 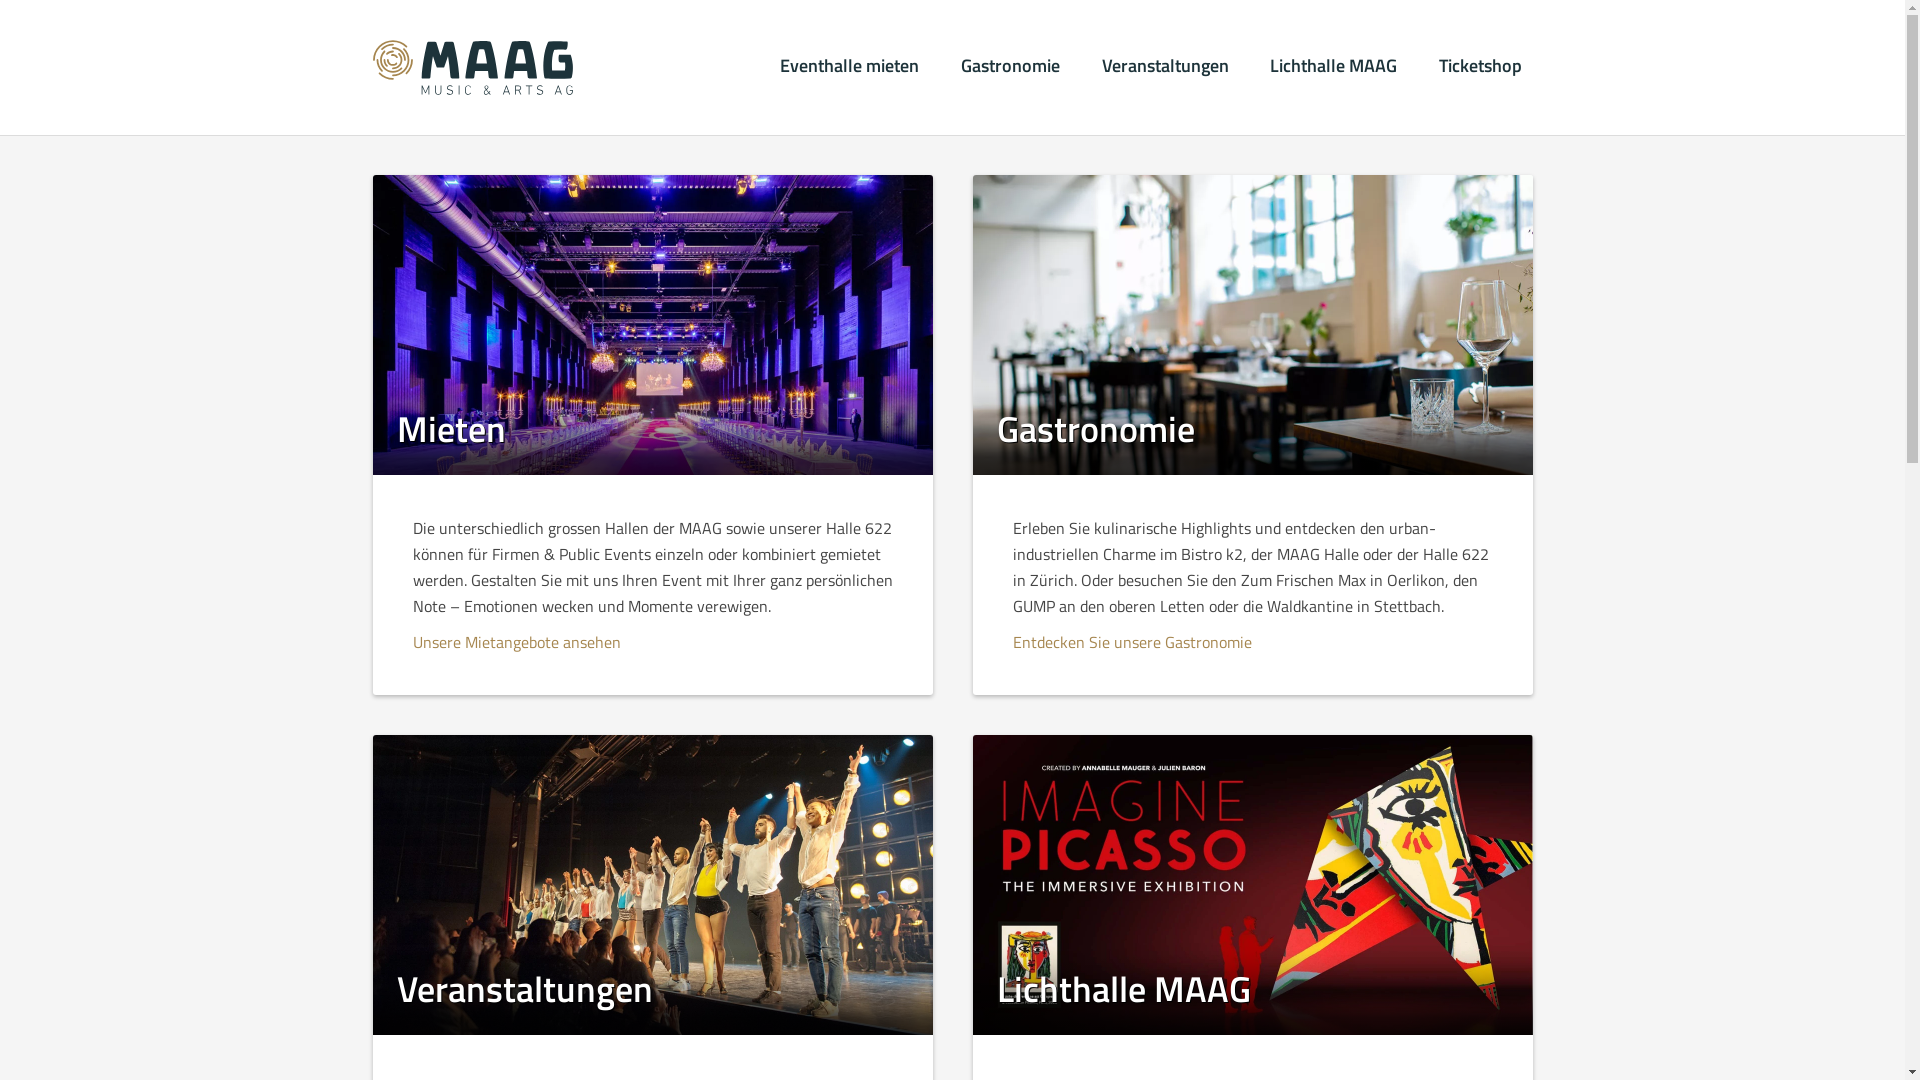 What do you see at coordinates (438, 195) in the screenshot?
I see `MAAG Music & Arts AG` at bounding box center [438, 195].